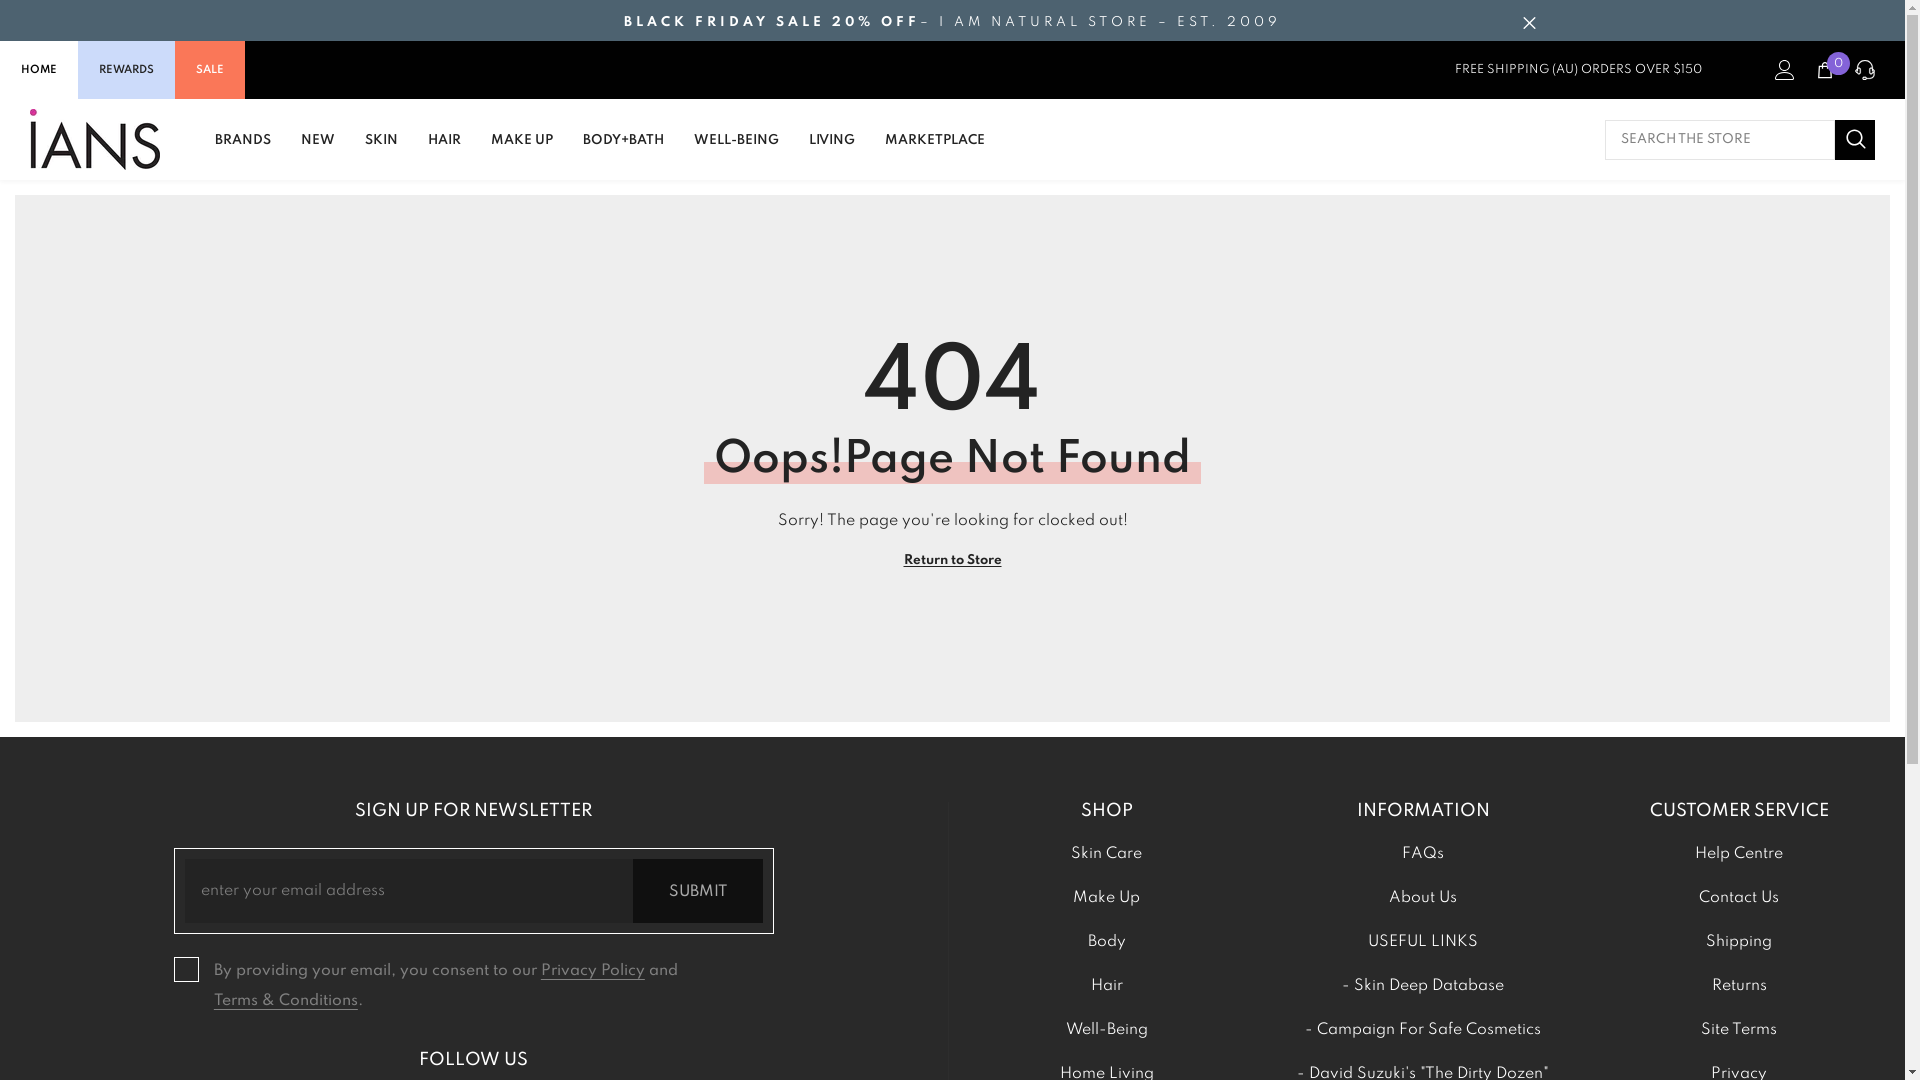 The width and height of the screenshot is (1920, 1080). What do you see at coordinates (624, 150) in the screenshot?
I see `BODY+BATH` at bounding box center [624, 150].